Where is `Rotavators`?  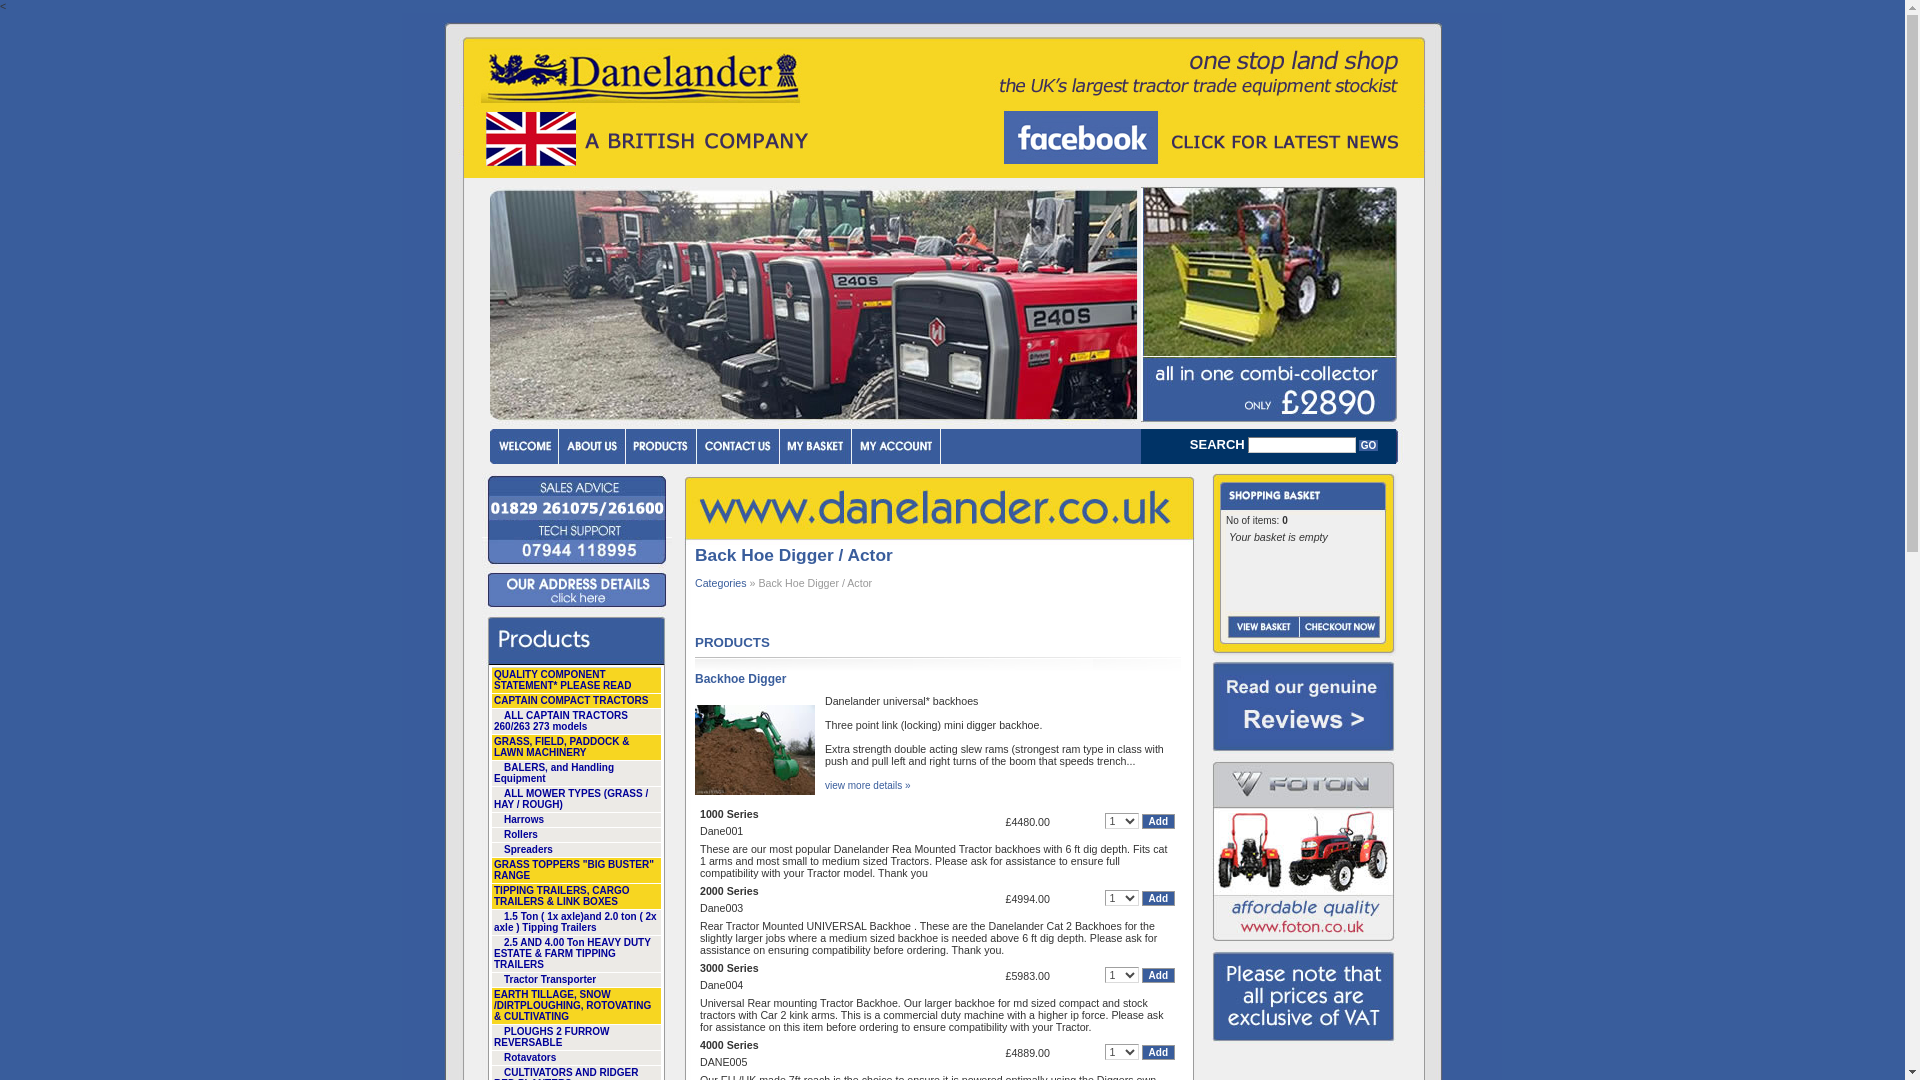
Rotavators is located at coordinates (576, 1058).